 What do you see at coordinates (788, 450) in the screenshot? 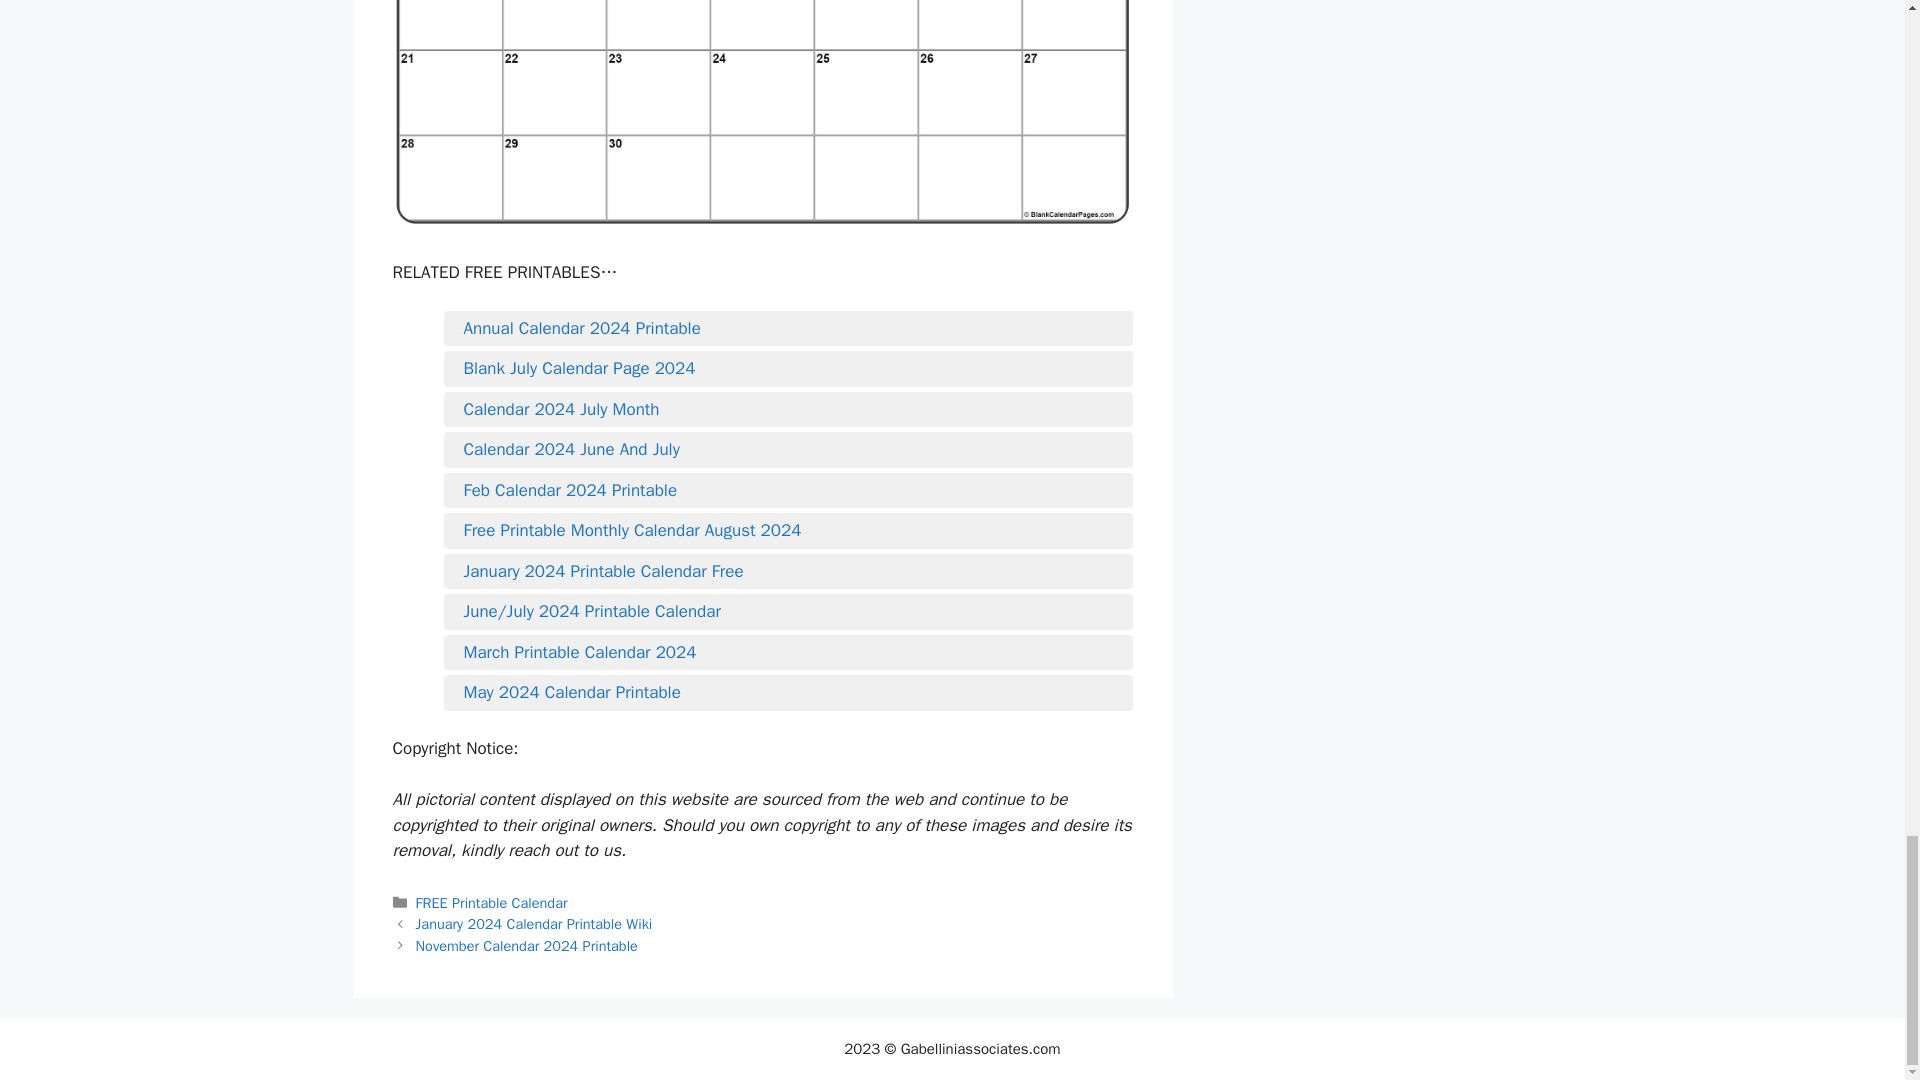
I see `Calendar 2024 June And July` at bounding box center [788, 450].